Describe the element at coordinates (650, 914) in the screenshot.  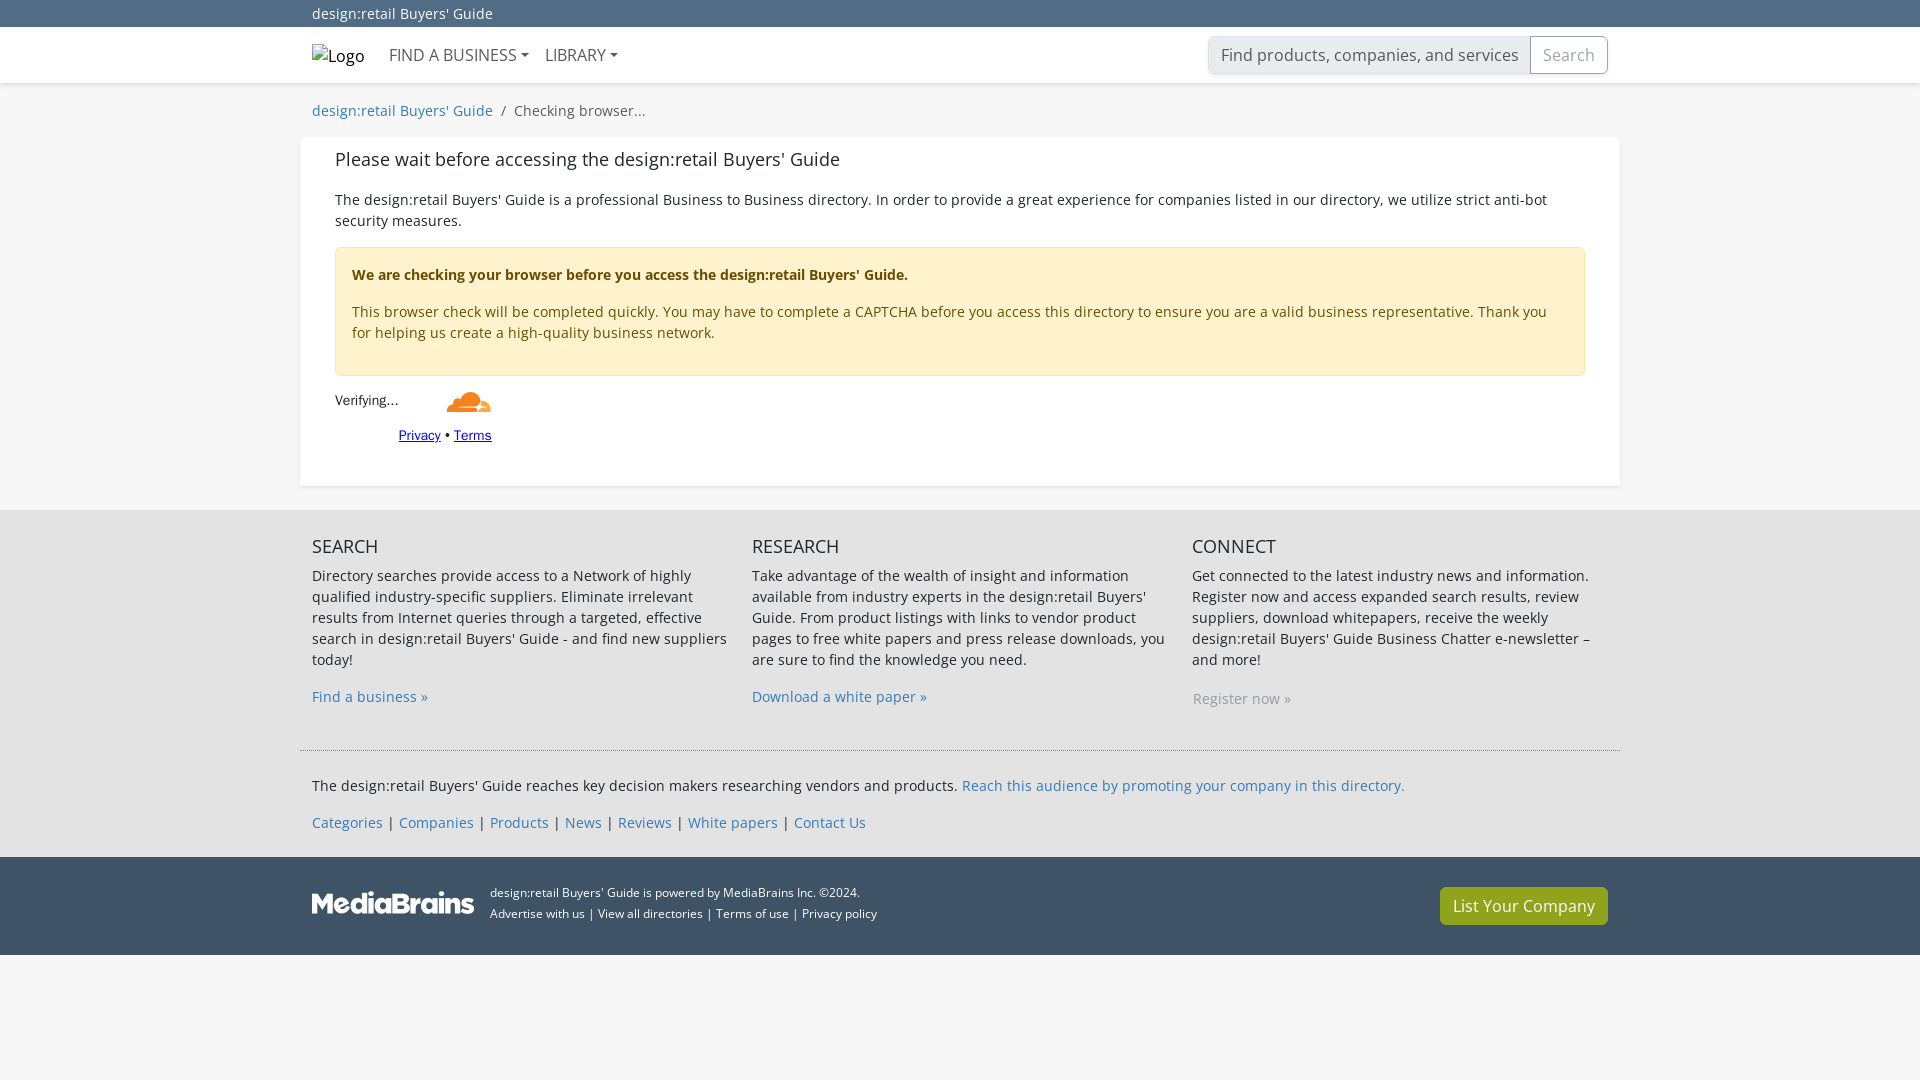
I see `View all directories` at that location.